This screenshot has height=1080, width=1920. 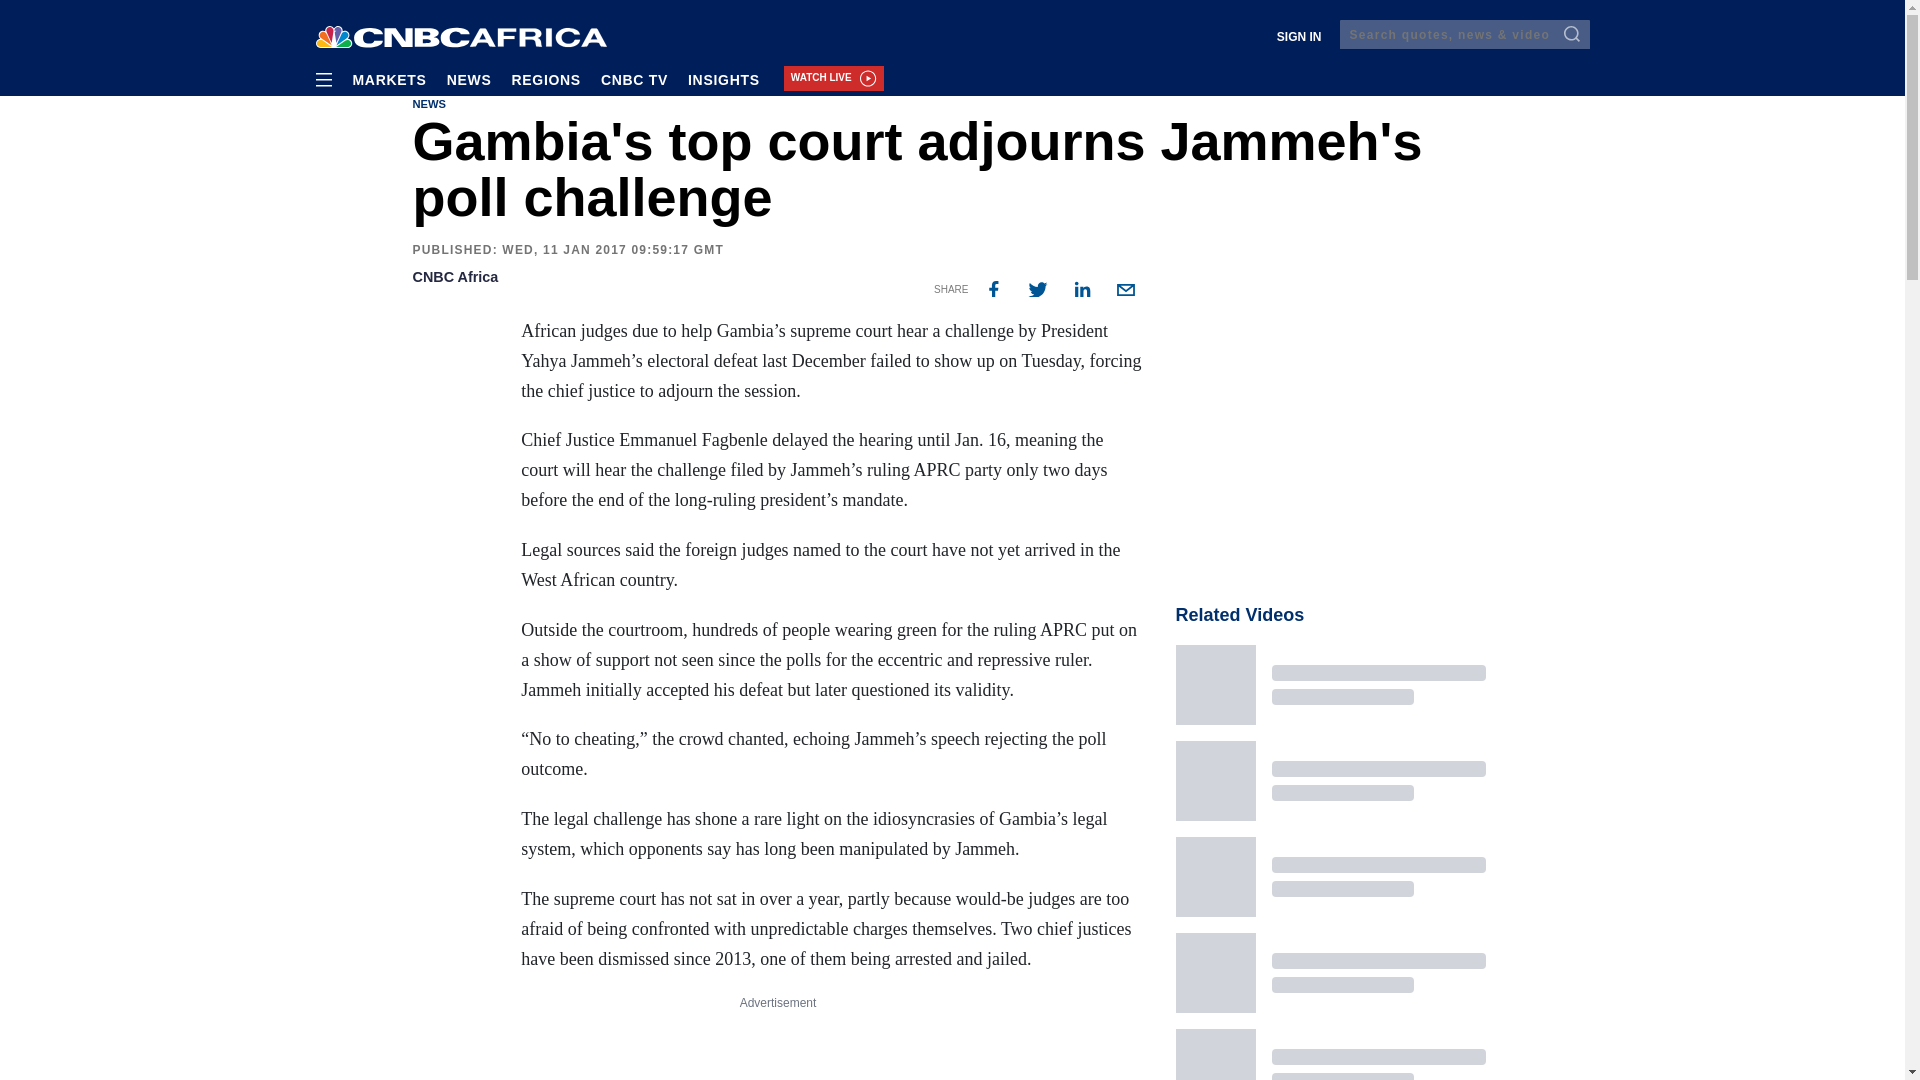 I want to click on REGIONS, so click(x=554, y=78).